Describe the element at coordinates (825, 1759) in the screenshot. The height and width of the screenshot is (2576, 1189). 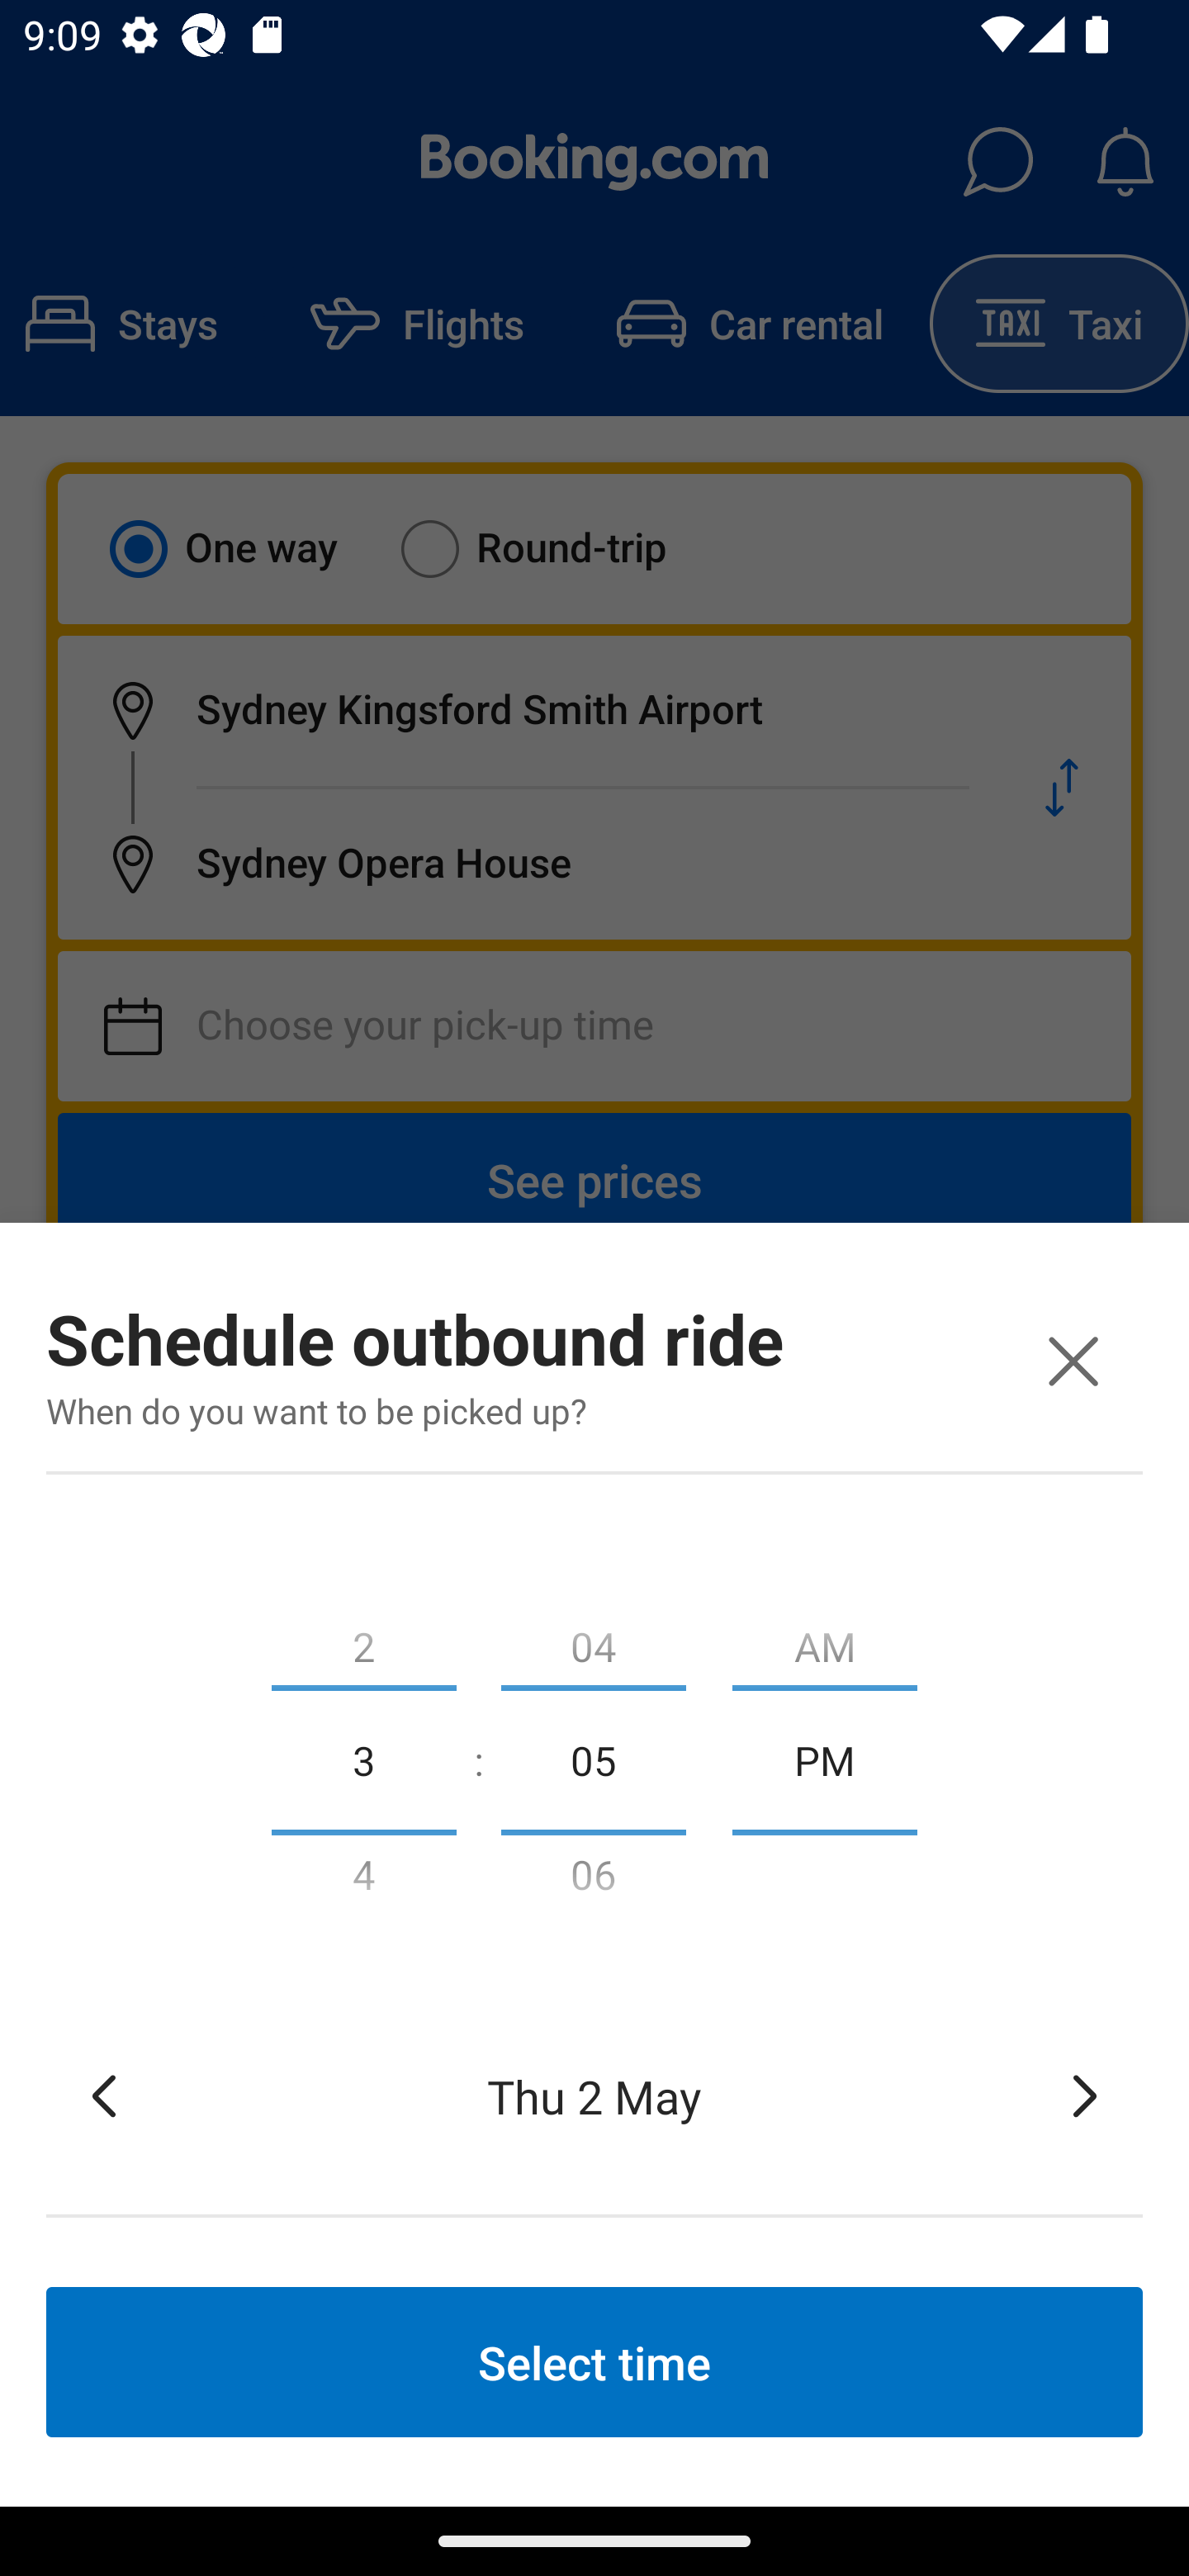
I see `PM` at that location.